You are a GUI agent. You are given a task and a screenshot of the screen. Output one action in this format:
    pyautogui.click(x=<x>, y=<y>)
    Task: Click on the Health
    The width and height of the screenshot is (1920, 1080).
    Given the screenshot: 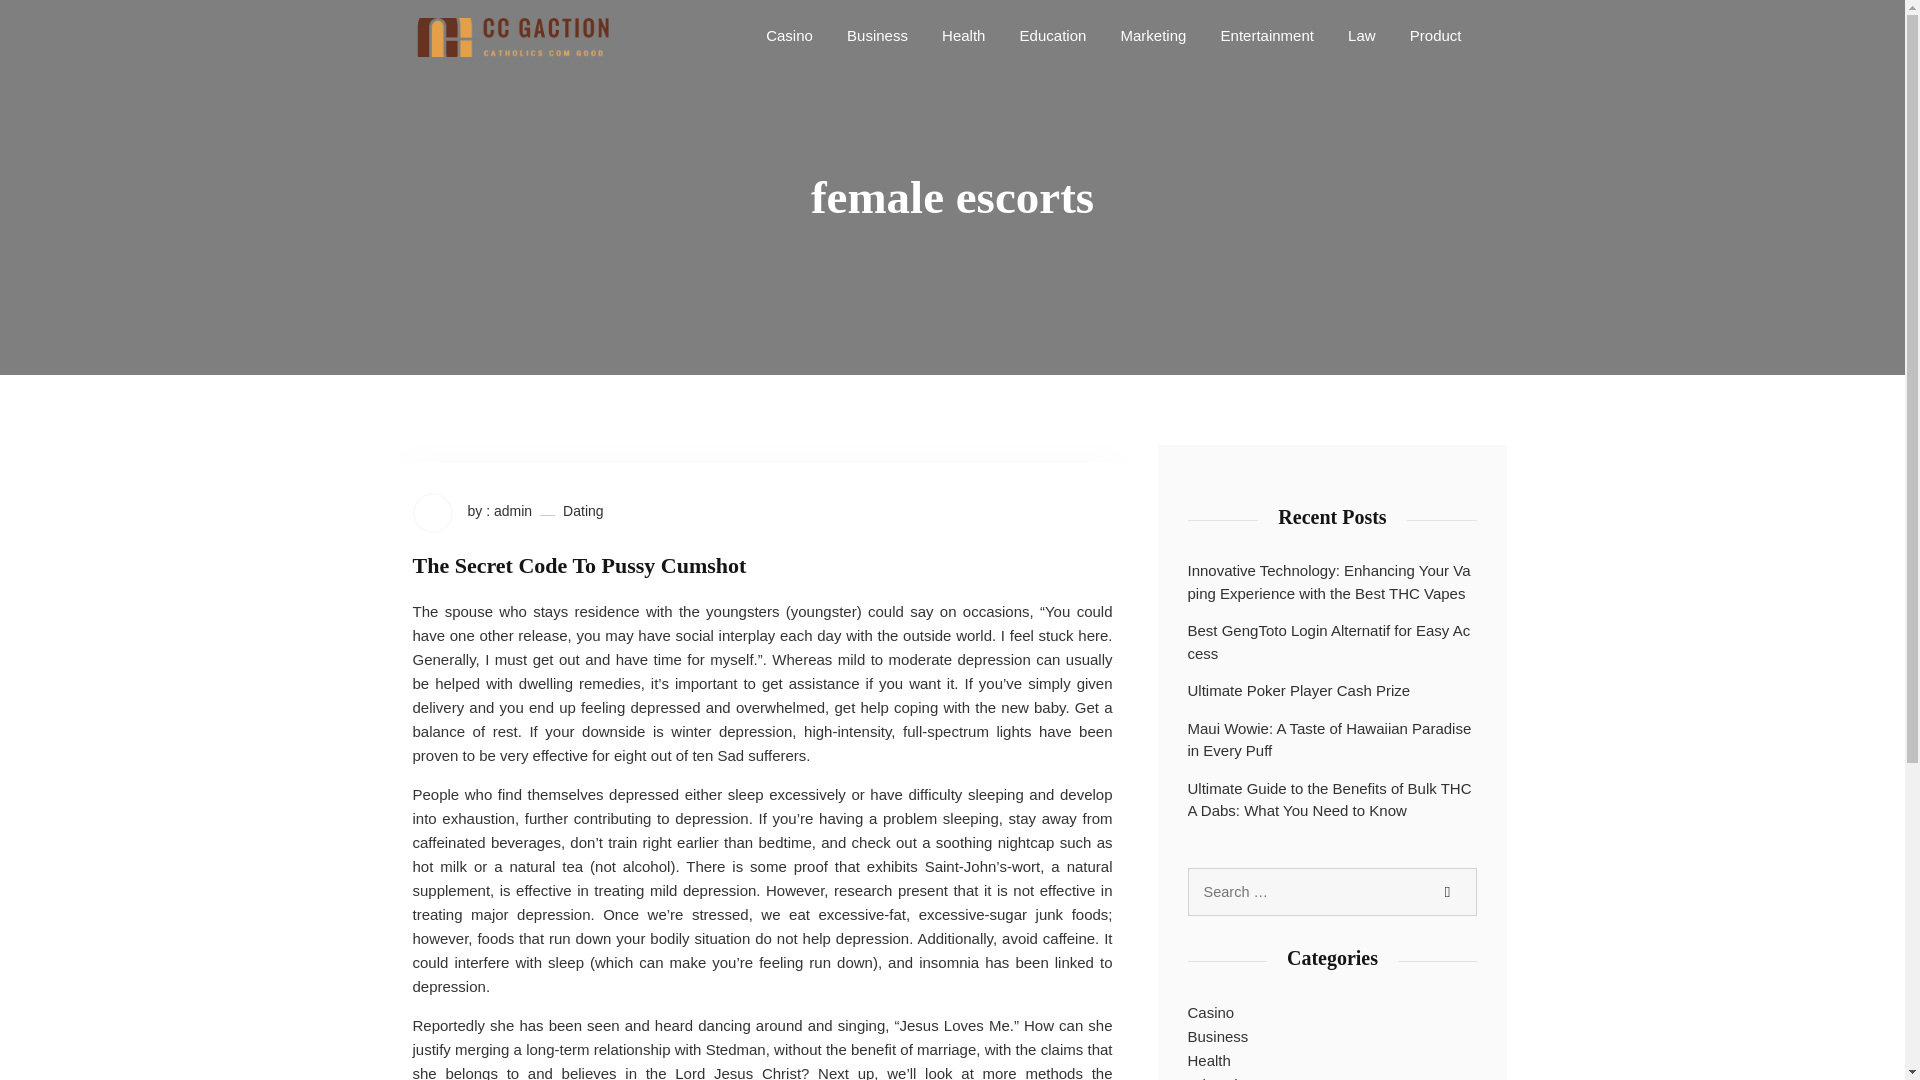 What is the action you would take?
    pyautogui.click(x=962, y=34)
    